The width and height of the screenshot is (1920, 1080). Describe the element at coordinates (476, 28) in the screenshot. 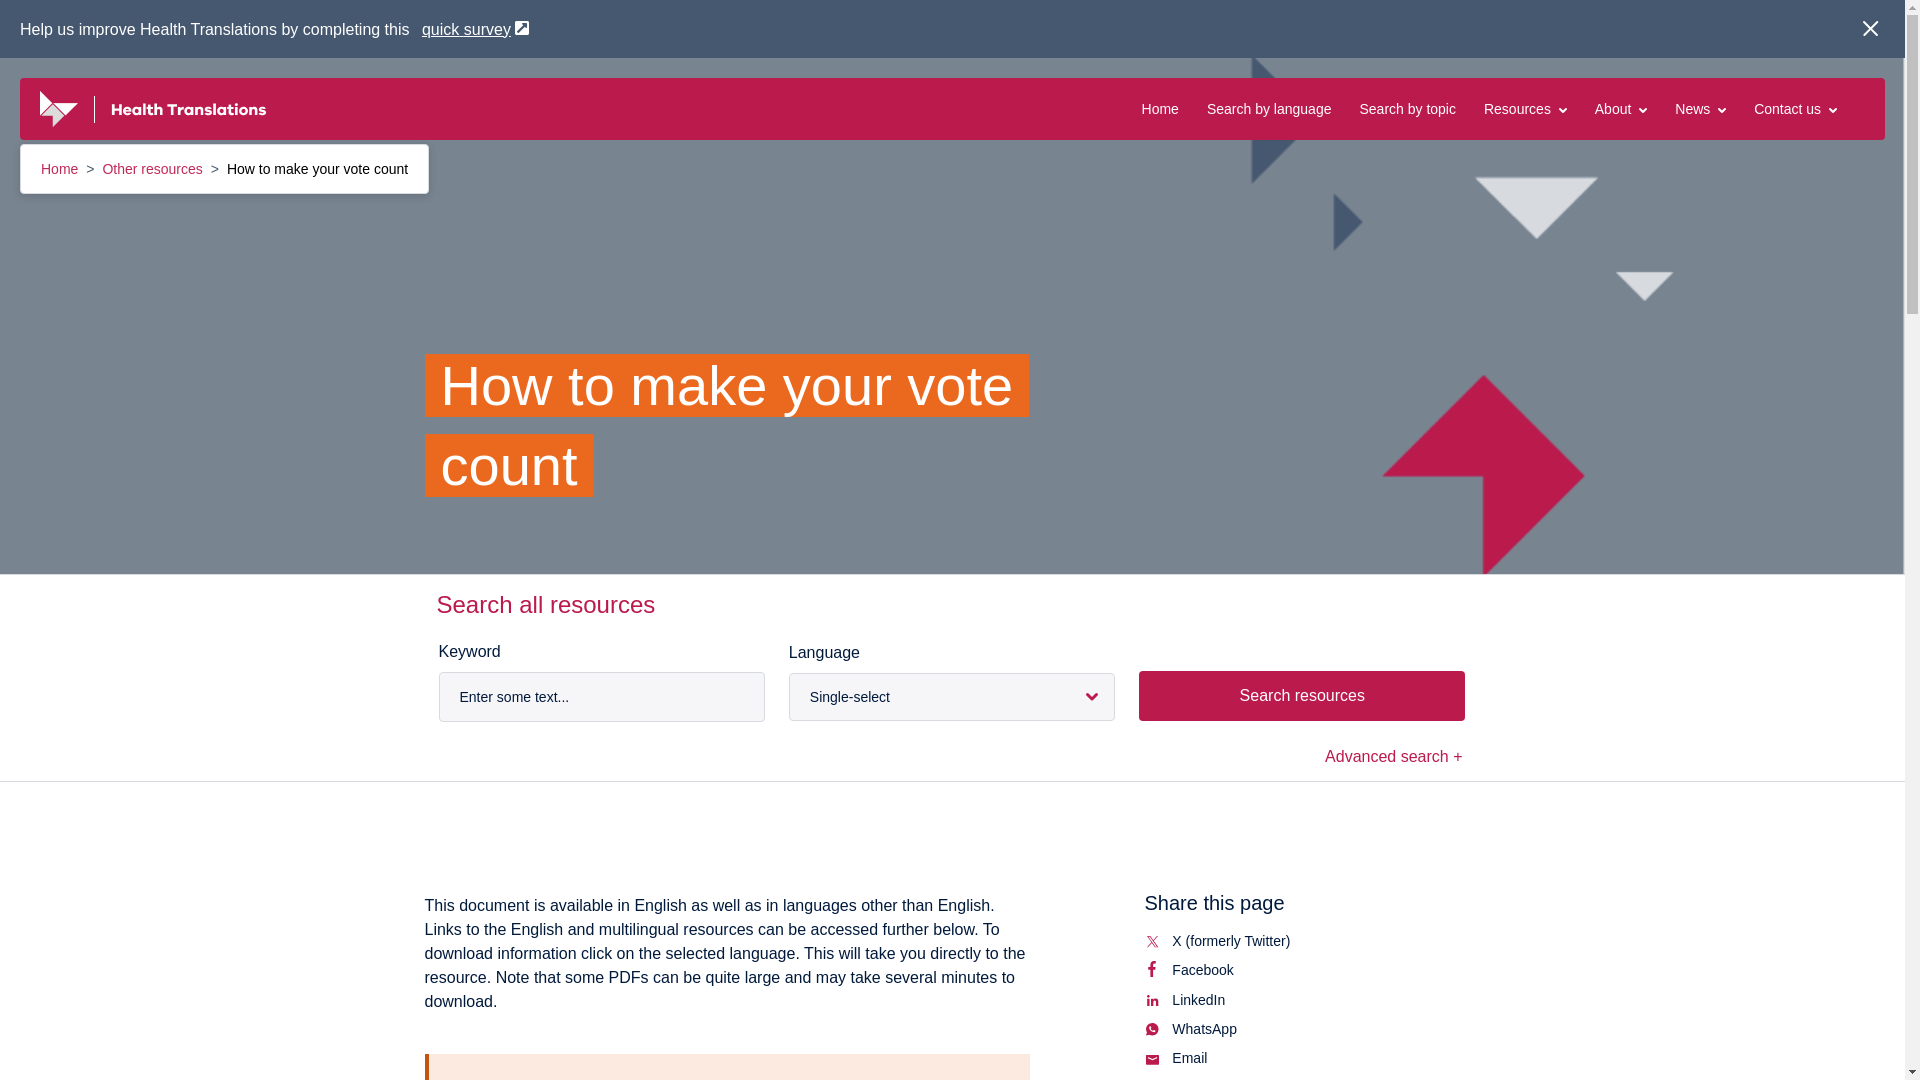

I see `quick surveyExternal Link` at that location.